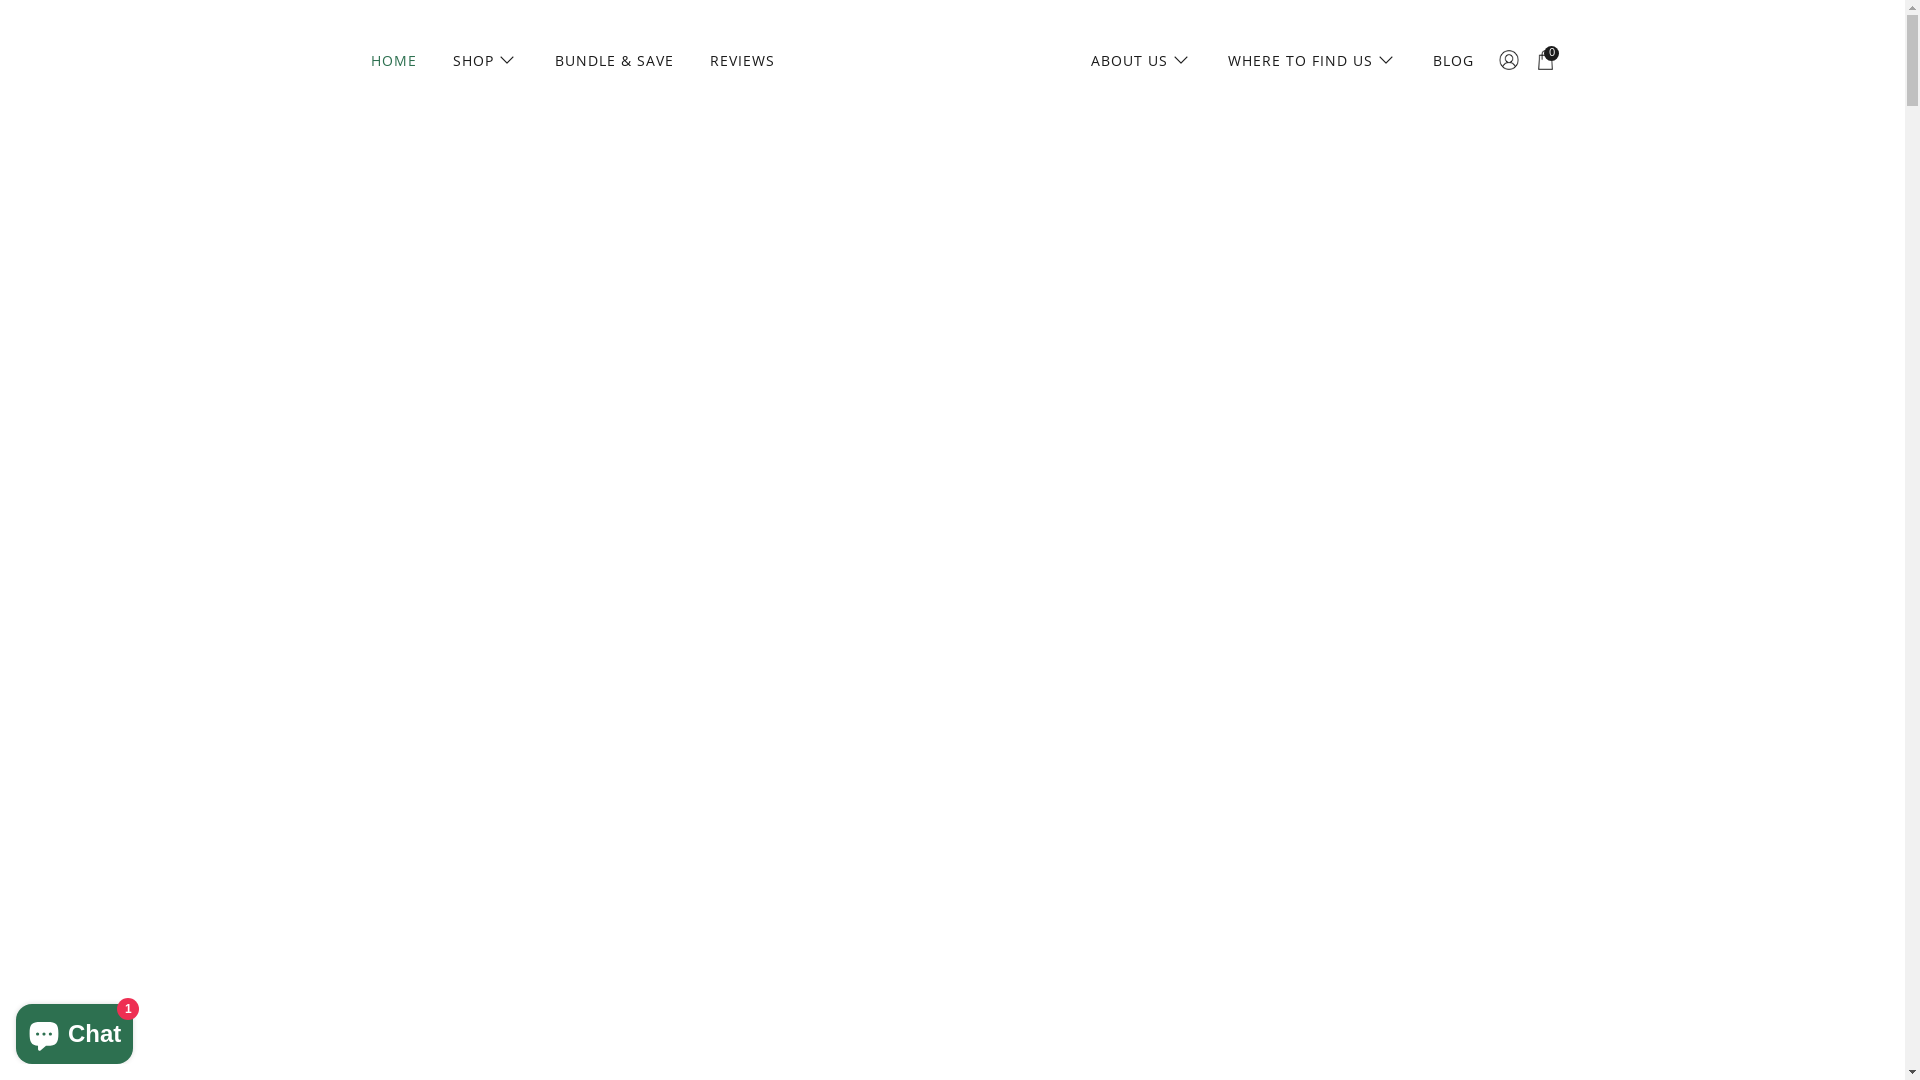  I want to click on SHOP, so click(486, 60).